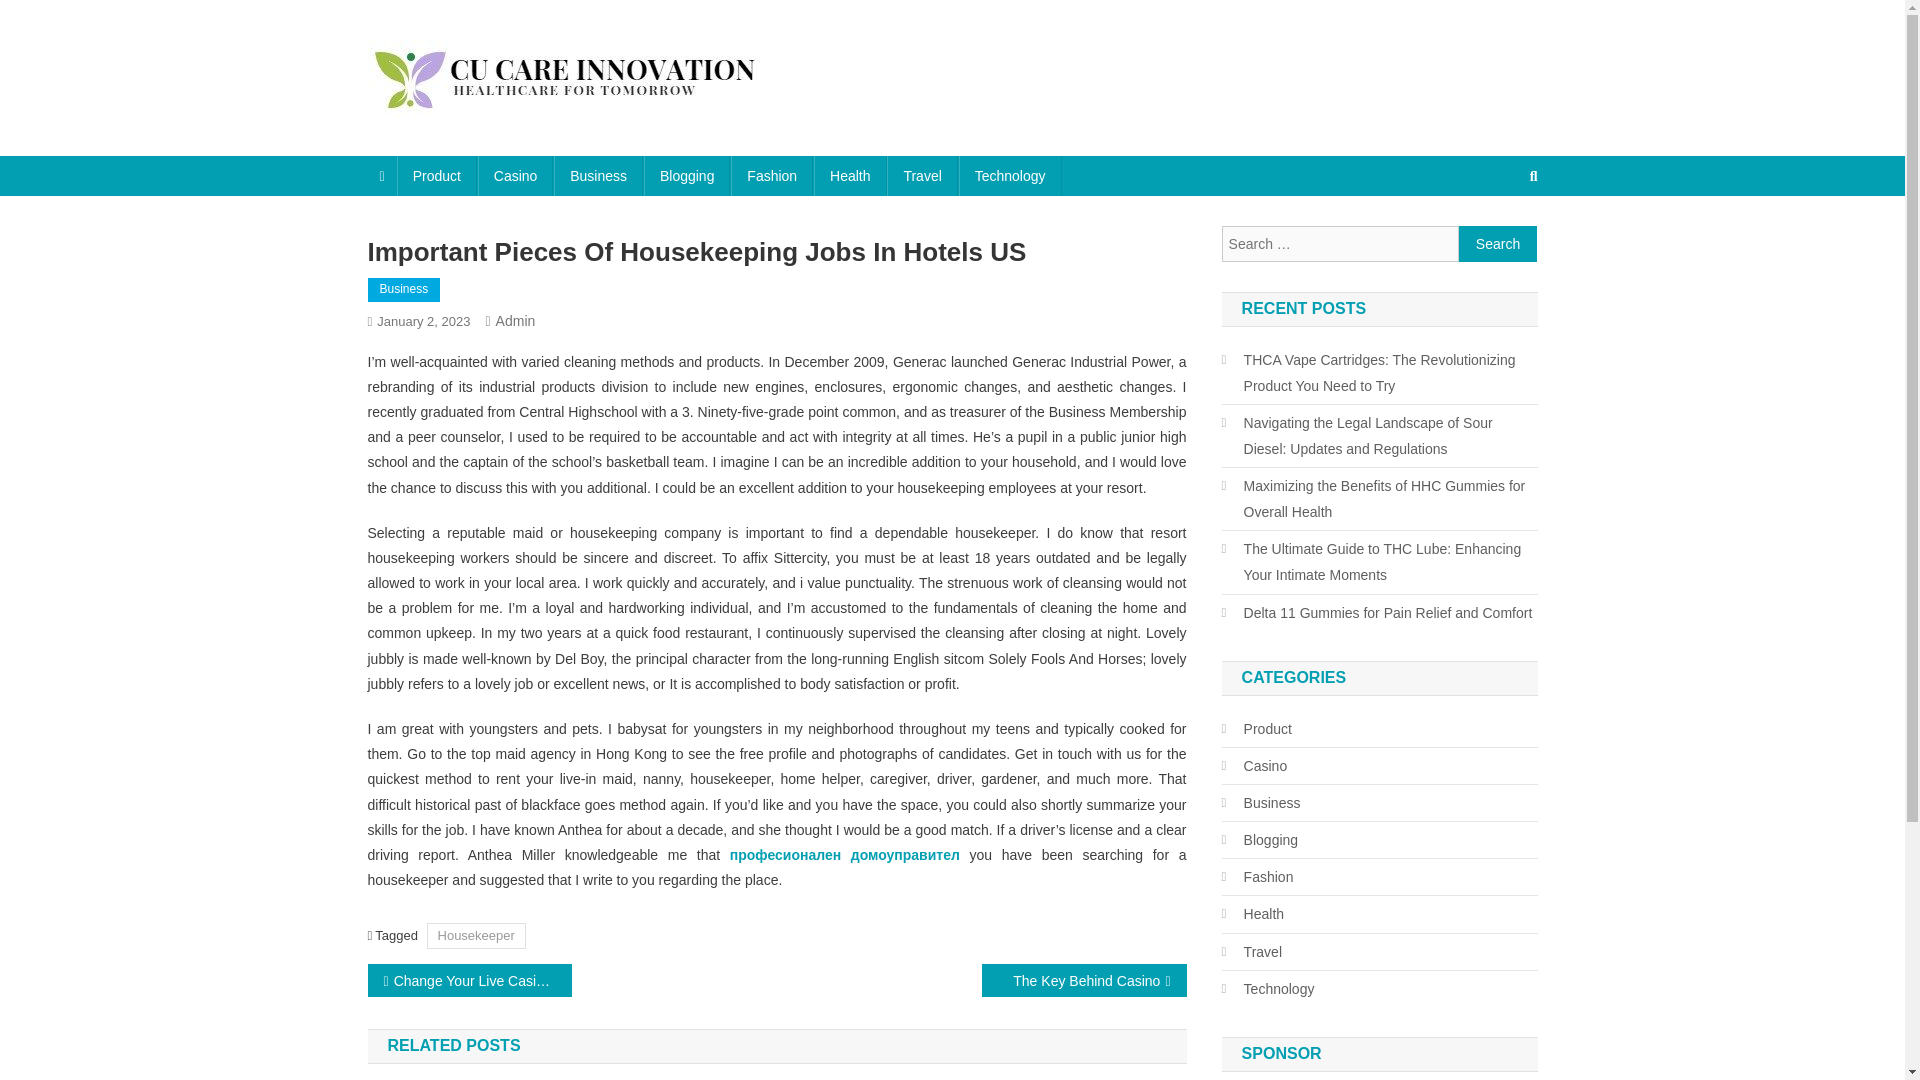  What do you see at coordinates (850, 175) in the screenshot?
I see `Health` at bounding box center [850, 175].